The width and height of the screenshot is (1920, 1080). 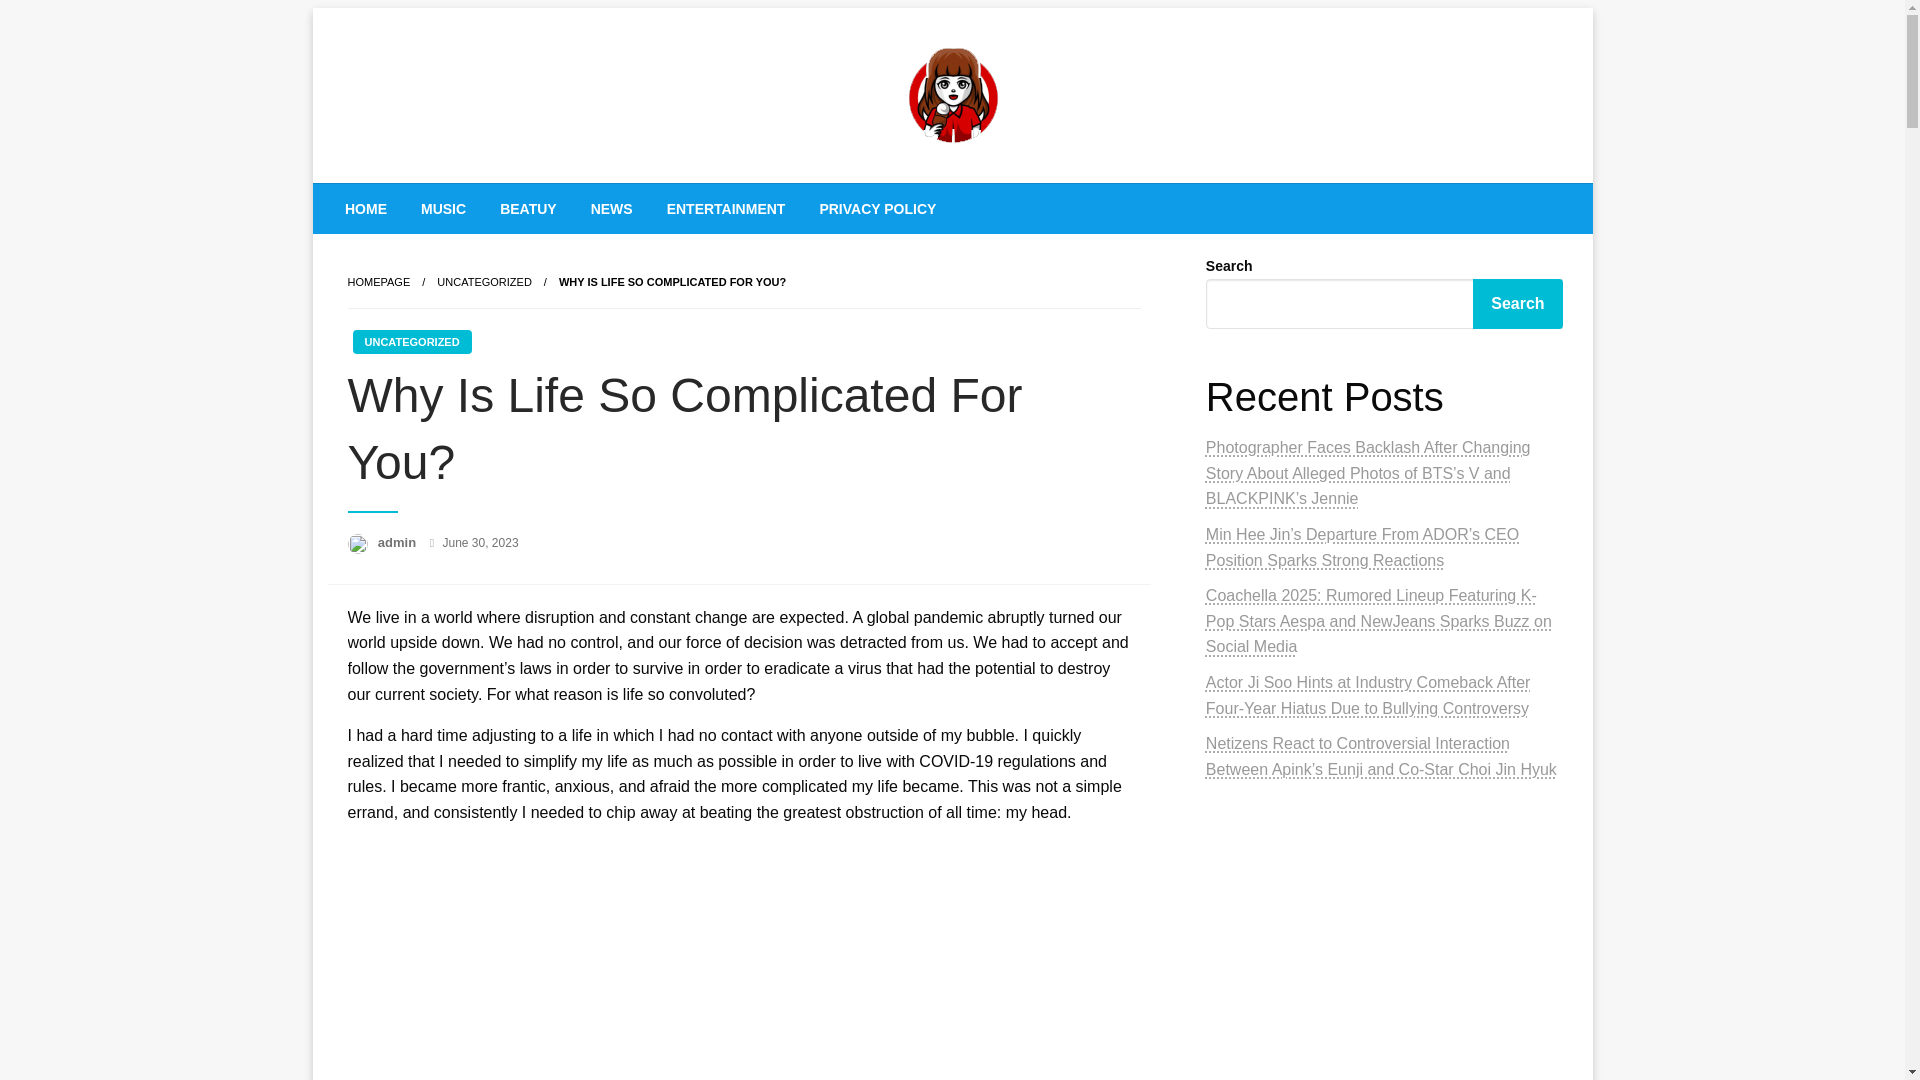 I want to click on Uncategorized, so click(x=484, y=282).